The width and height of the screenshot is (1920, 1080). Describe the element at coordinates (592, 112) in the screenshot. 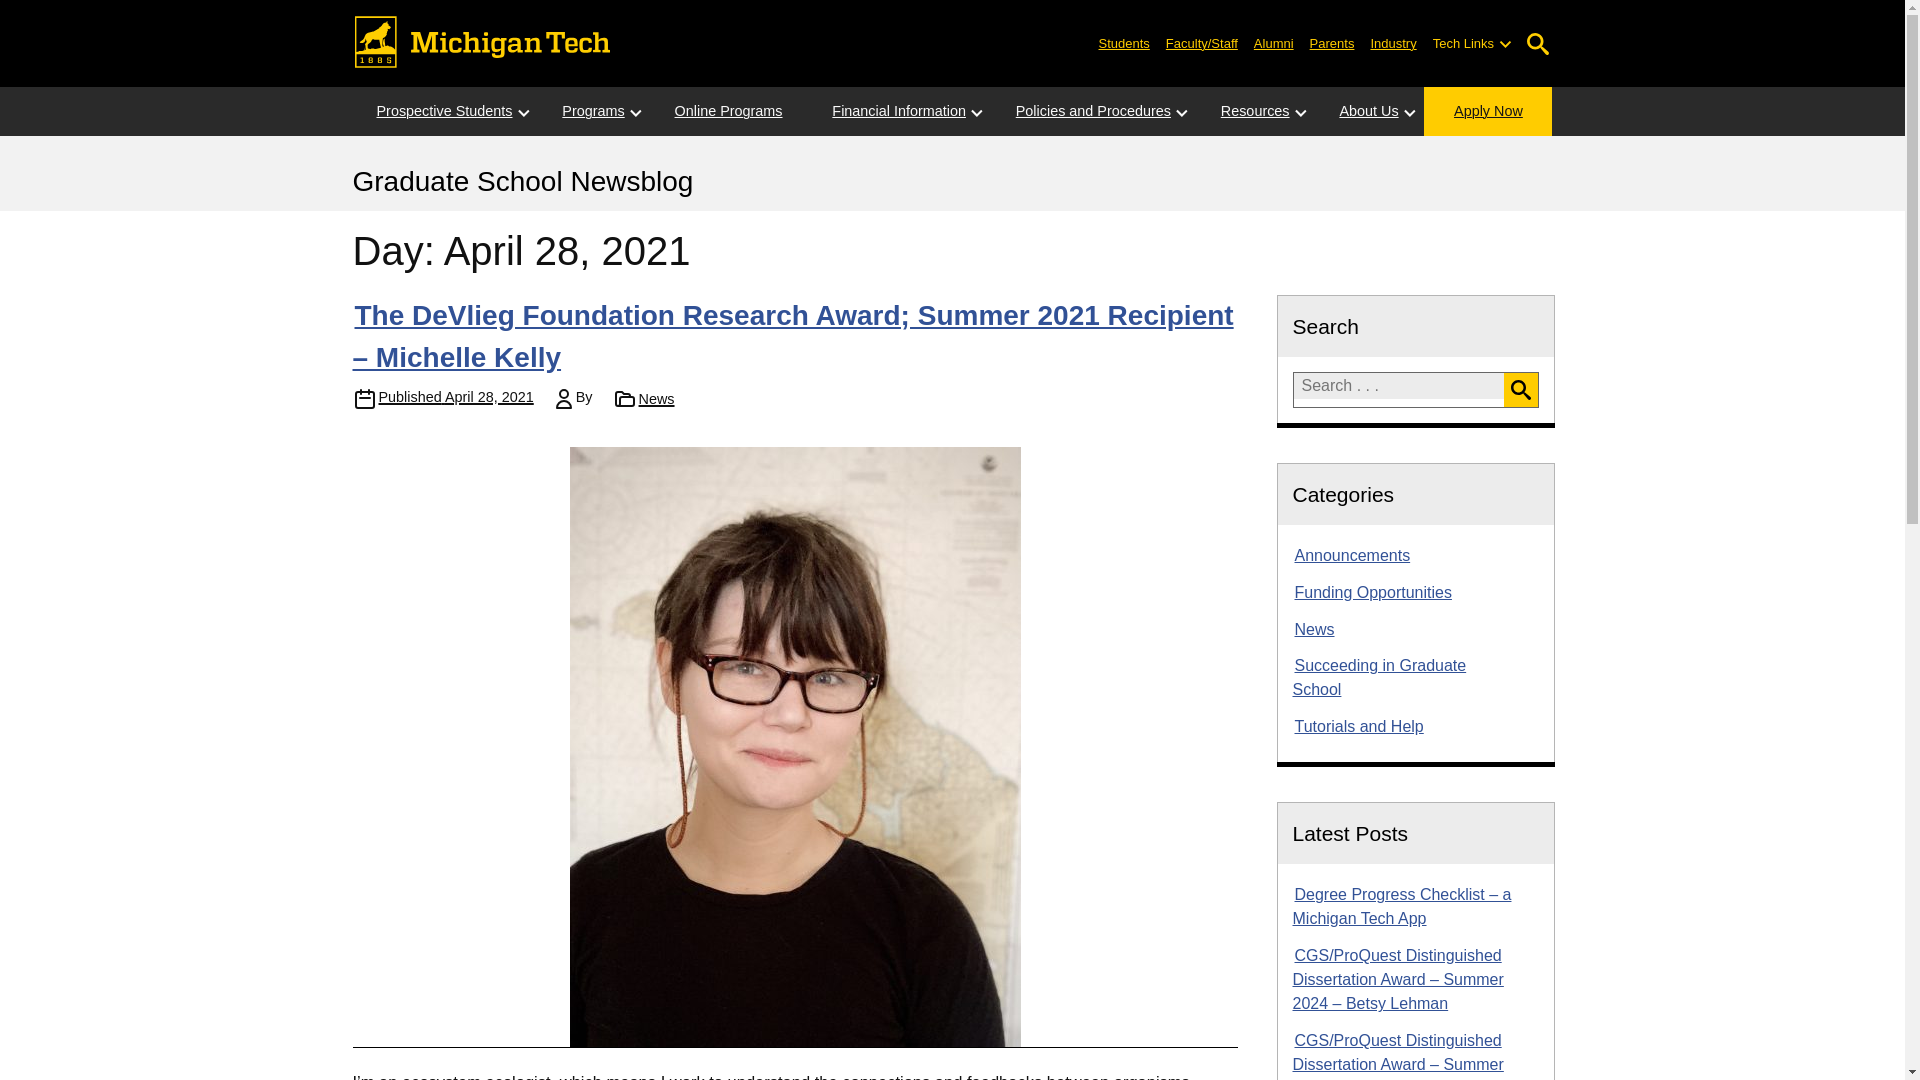

I see `Programs` at that location.